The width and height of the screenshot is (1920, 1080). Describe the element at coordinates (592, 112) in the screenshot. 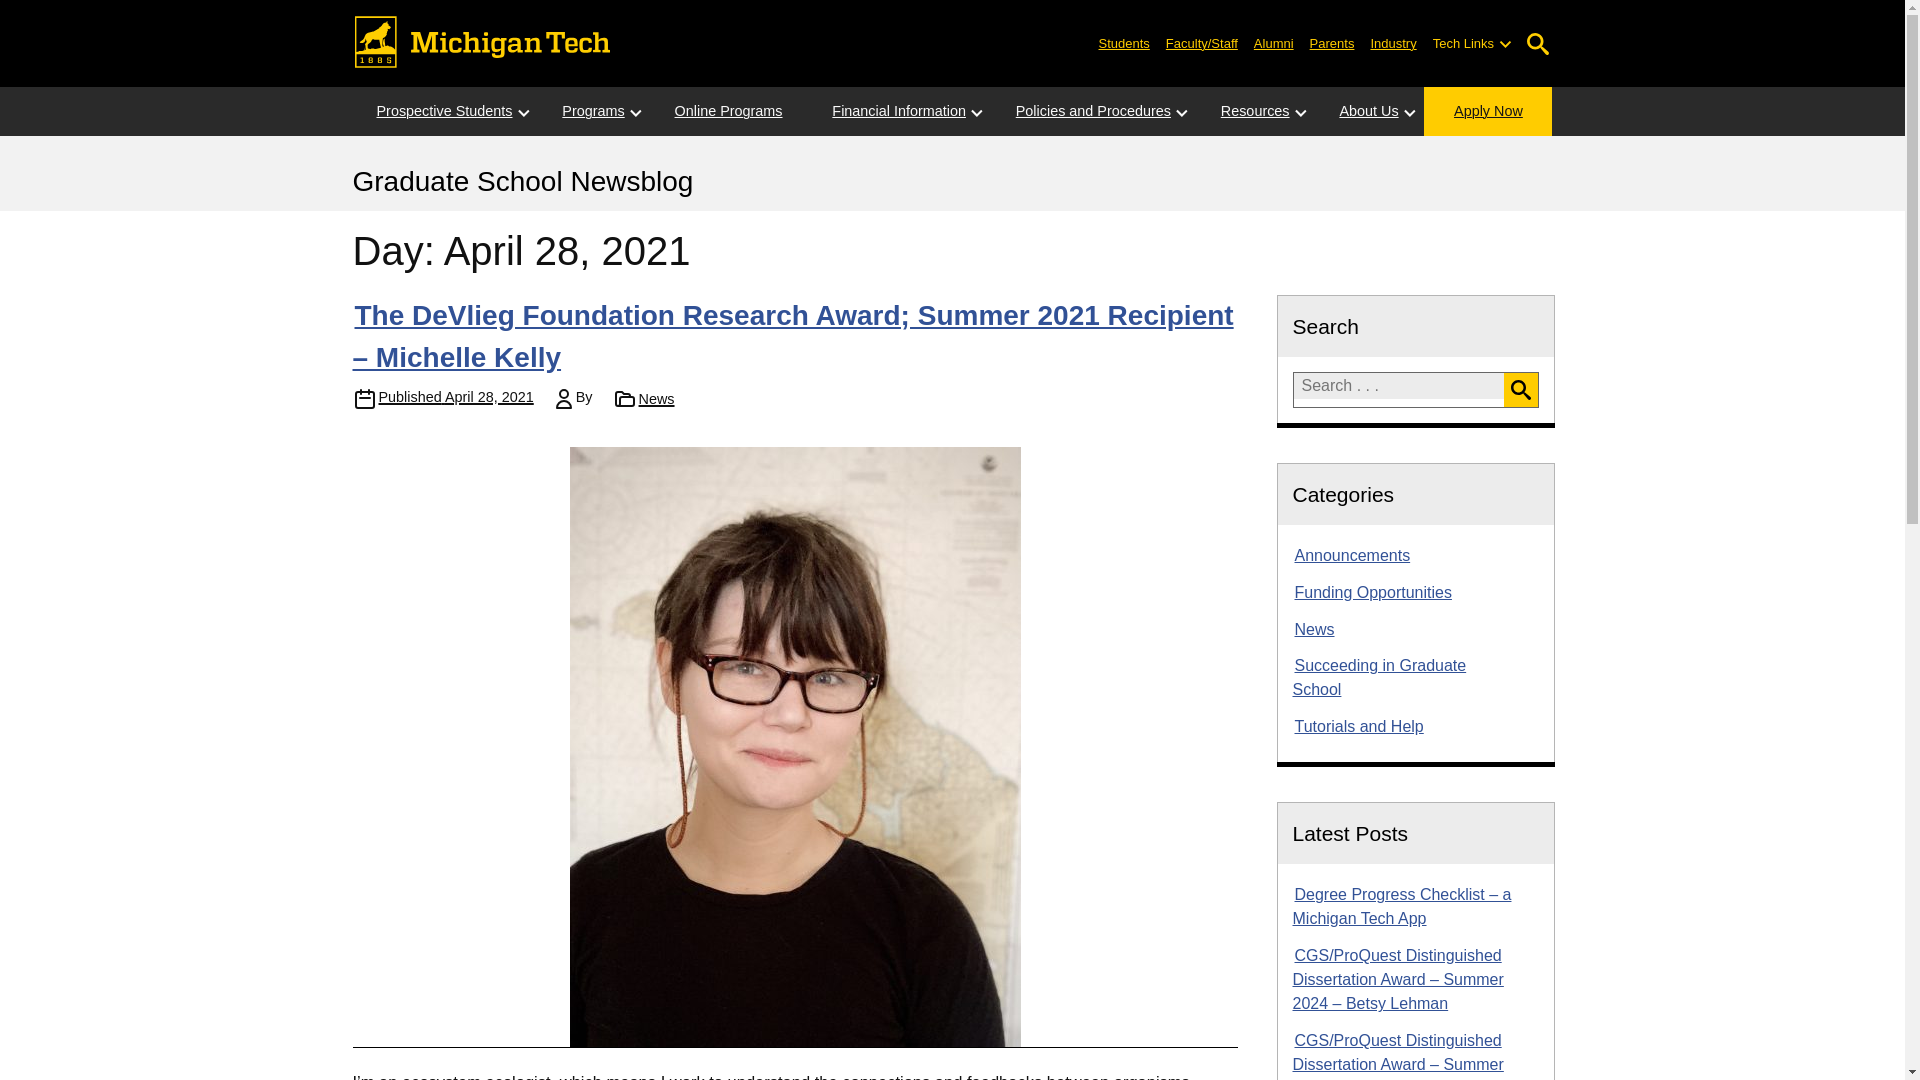

I see `Programs` at that location.